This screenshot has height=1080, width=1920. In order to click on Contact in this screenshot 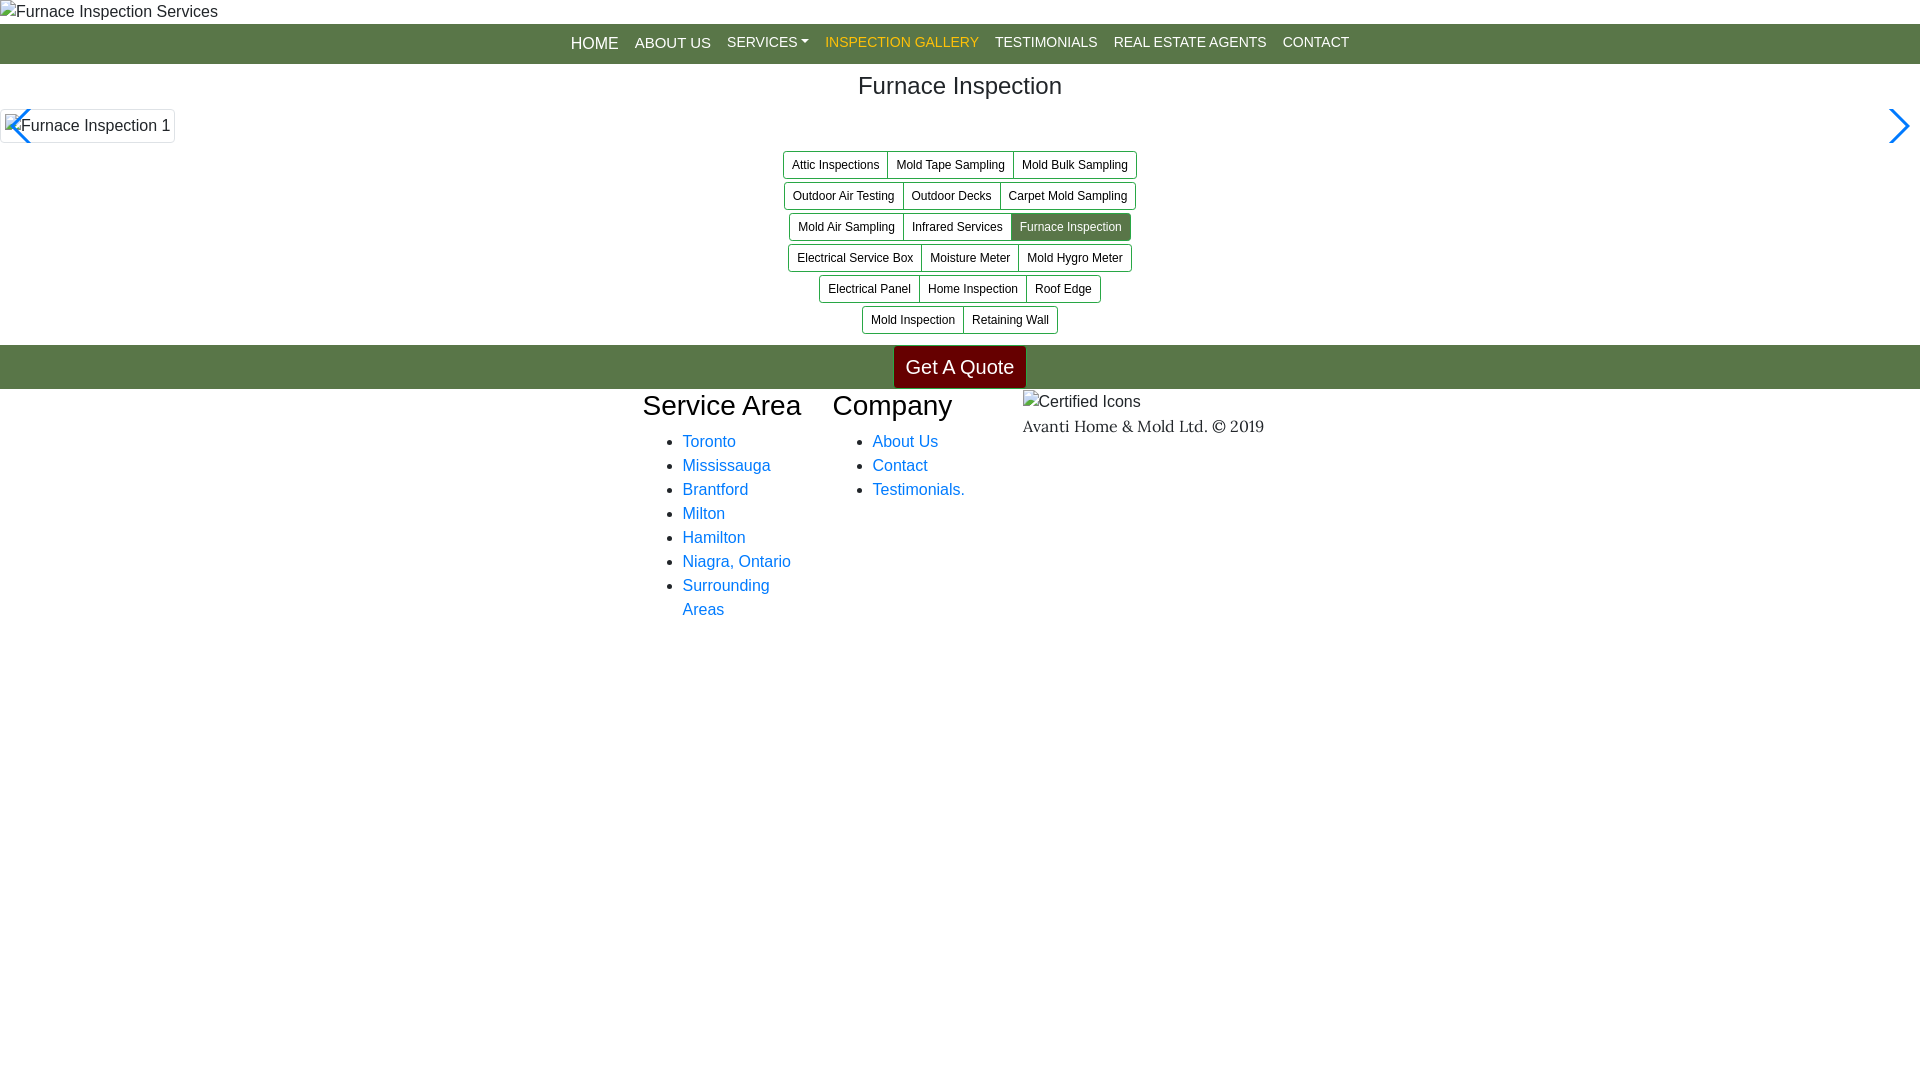, I will do `click(900, 466)`.